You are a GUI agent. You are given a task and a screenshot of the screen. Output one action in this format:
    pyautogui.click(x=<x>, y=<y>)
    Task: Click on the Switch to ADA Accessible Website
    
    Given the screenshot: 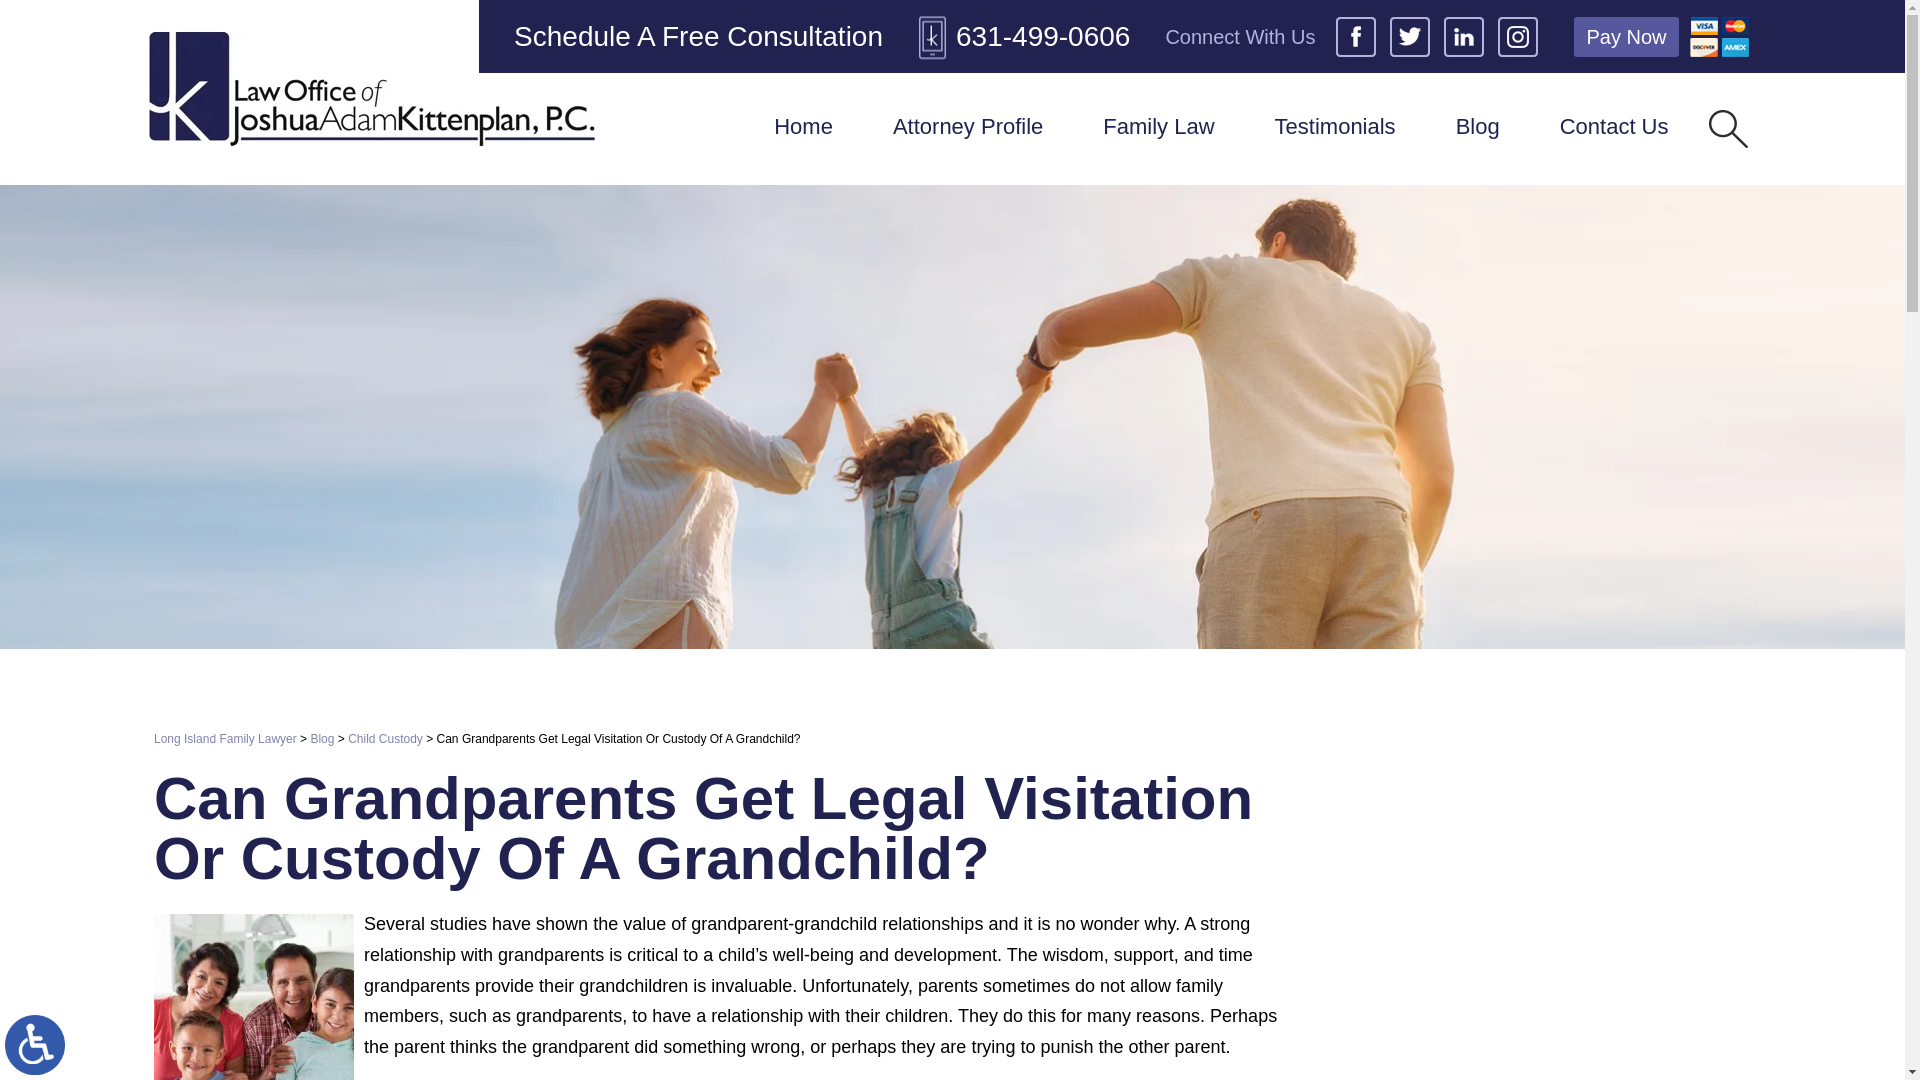 What is the action you would take?
    pyautogui.click(x=35, y=1044)
    